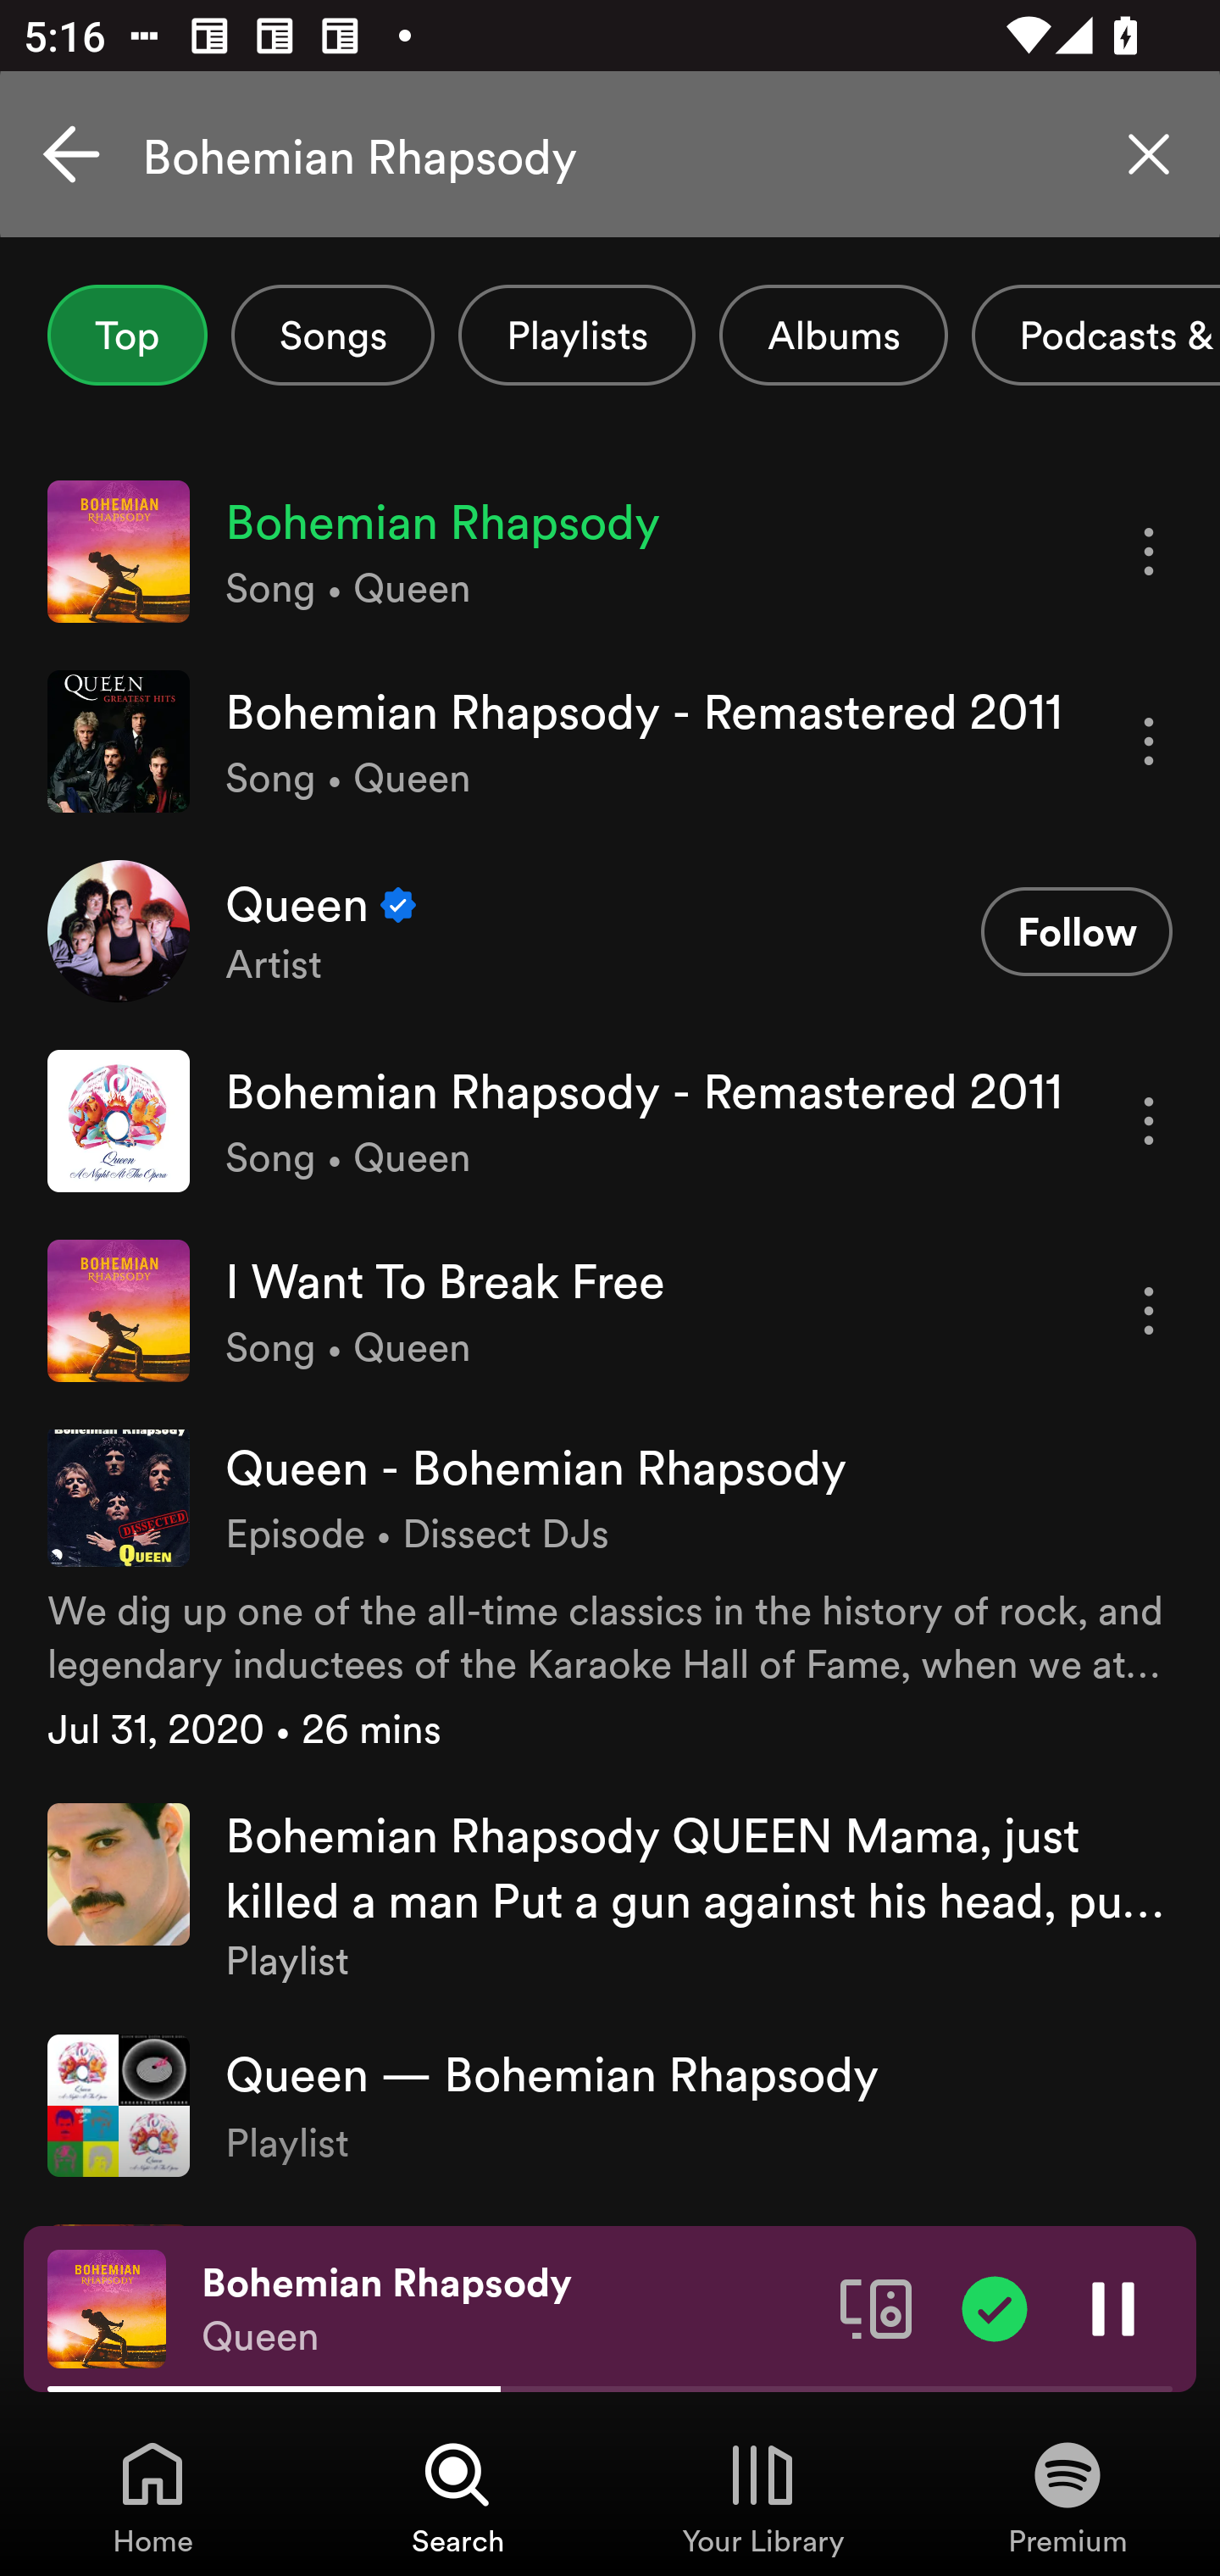 The height and width of the screenshot is (2576, 1220). I want to click on Home, Tab 1 of 4 Home Home, so click(152, 2496).